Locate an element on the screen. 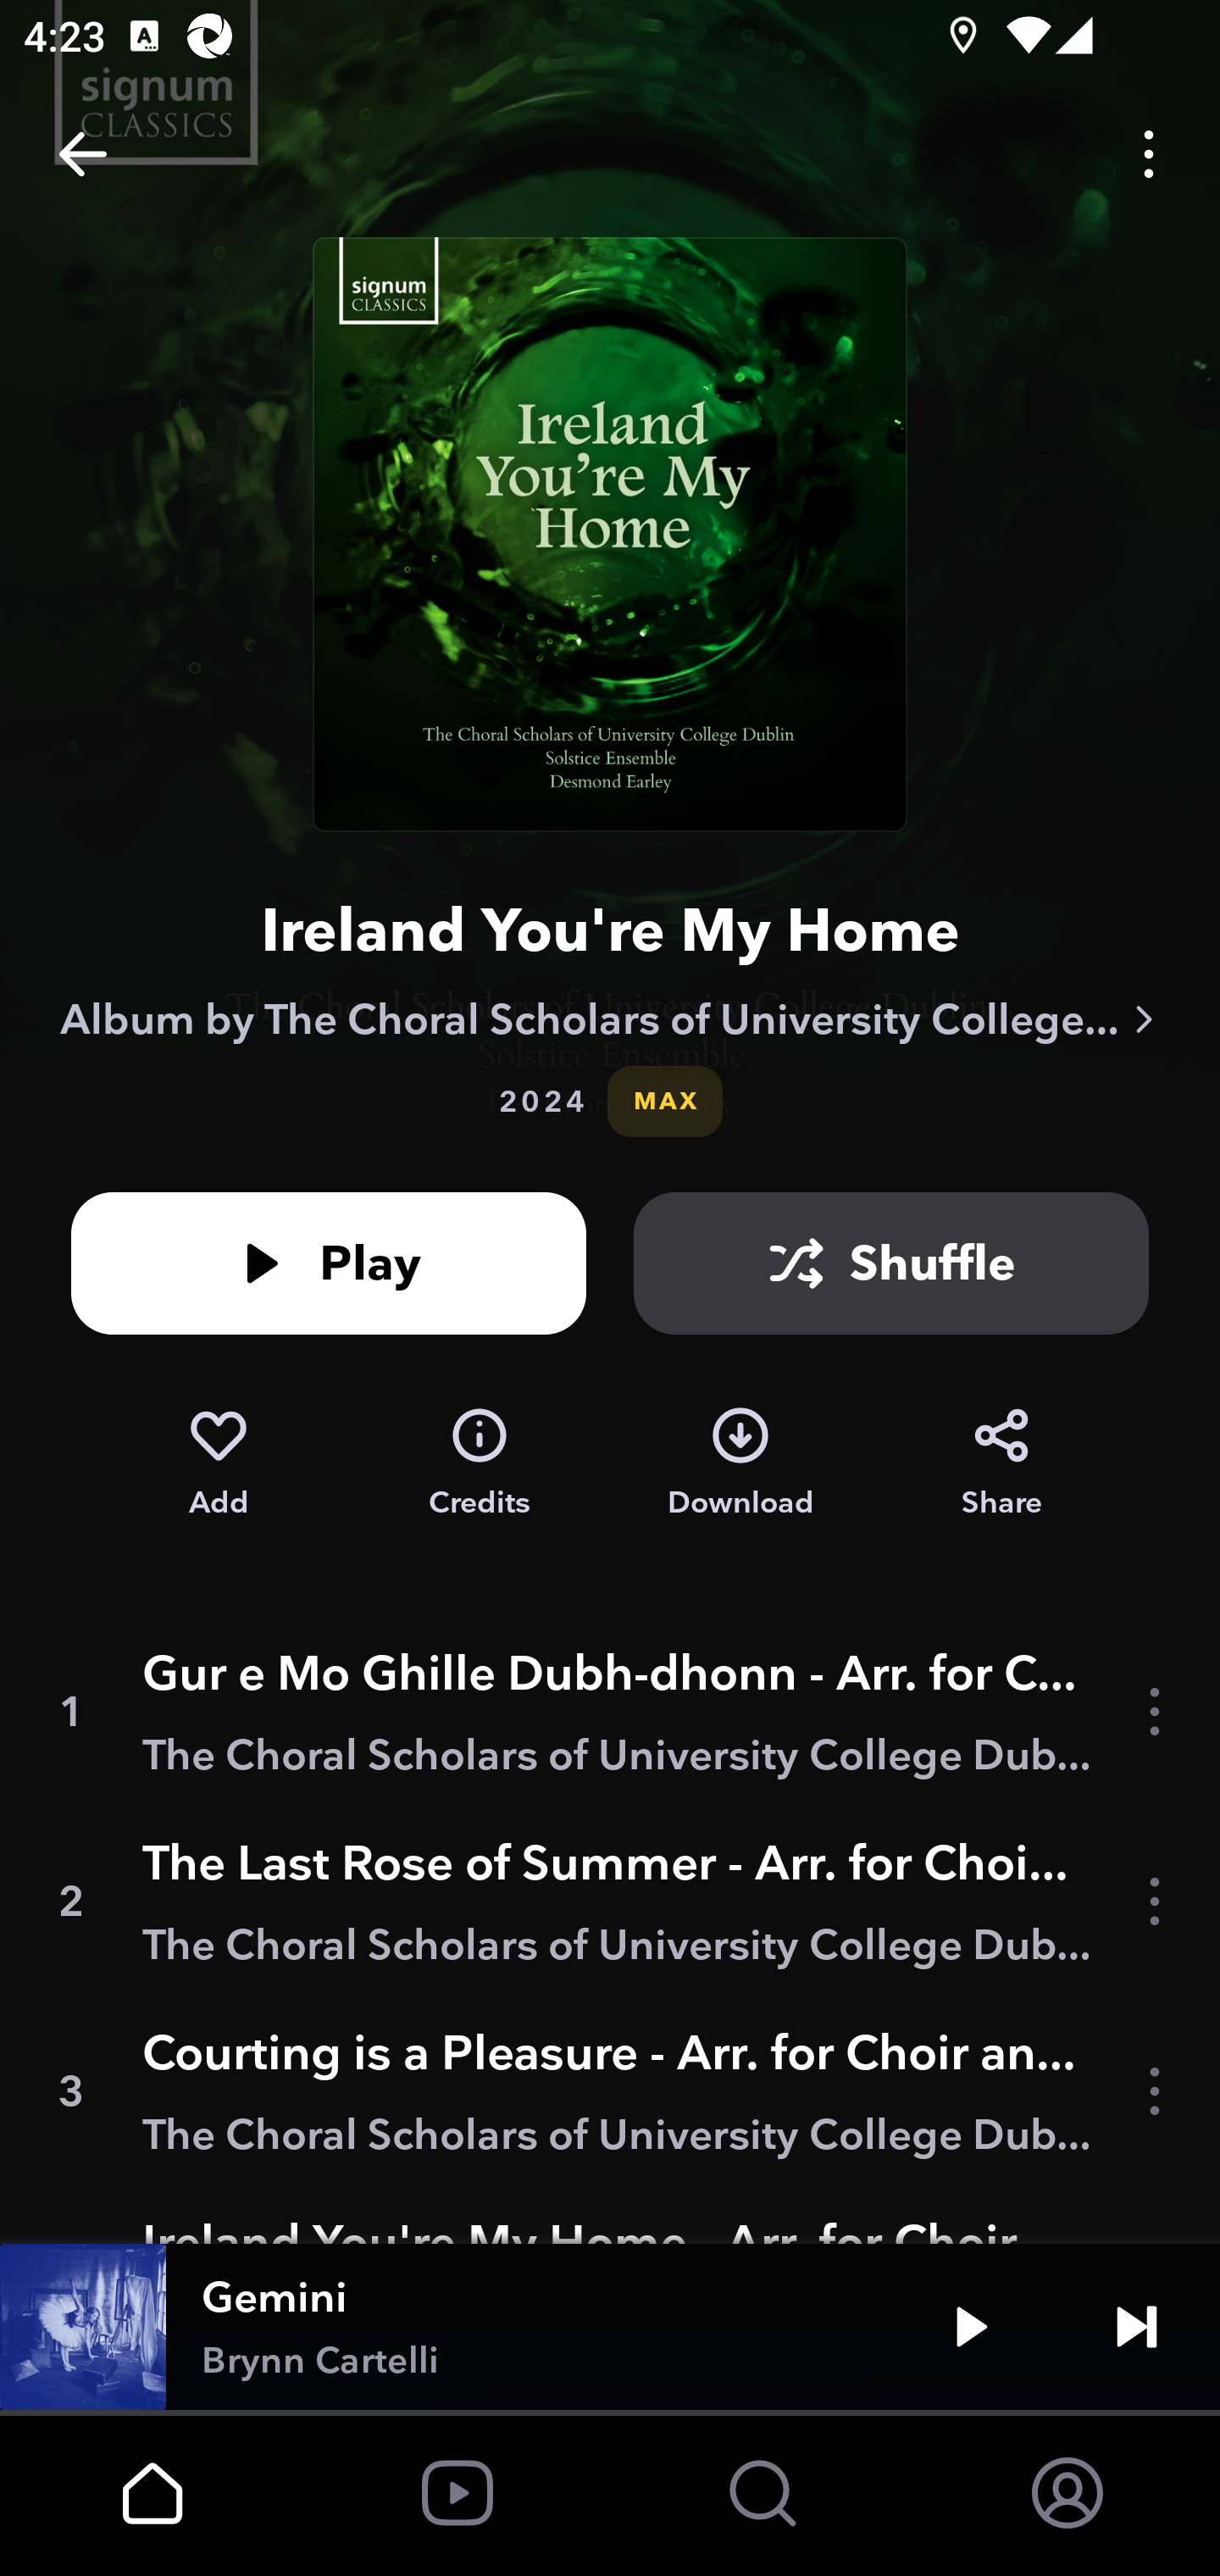 The height and width of the screenshot is (2576, 1220). Play is located at coordinates (329, 1263).